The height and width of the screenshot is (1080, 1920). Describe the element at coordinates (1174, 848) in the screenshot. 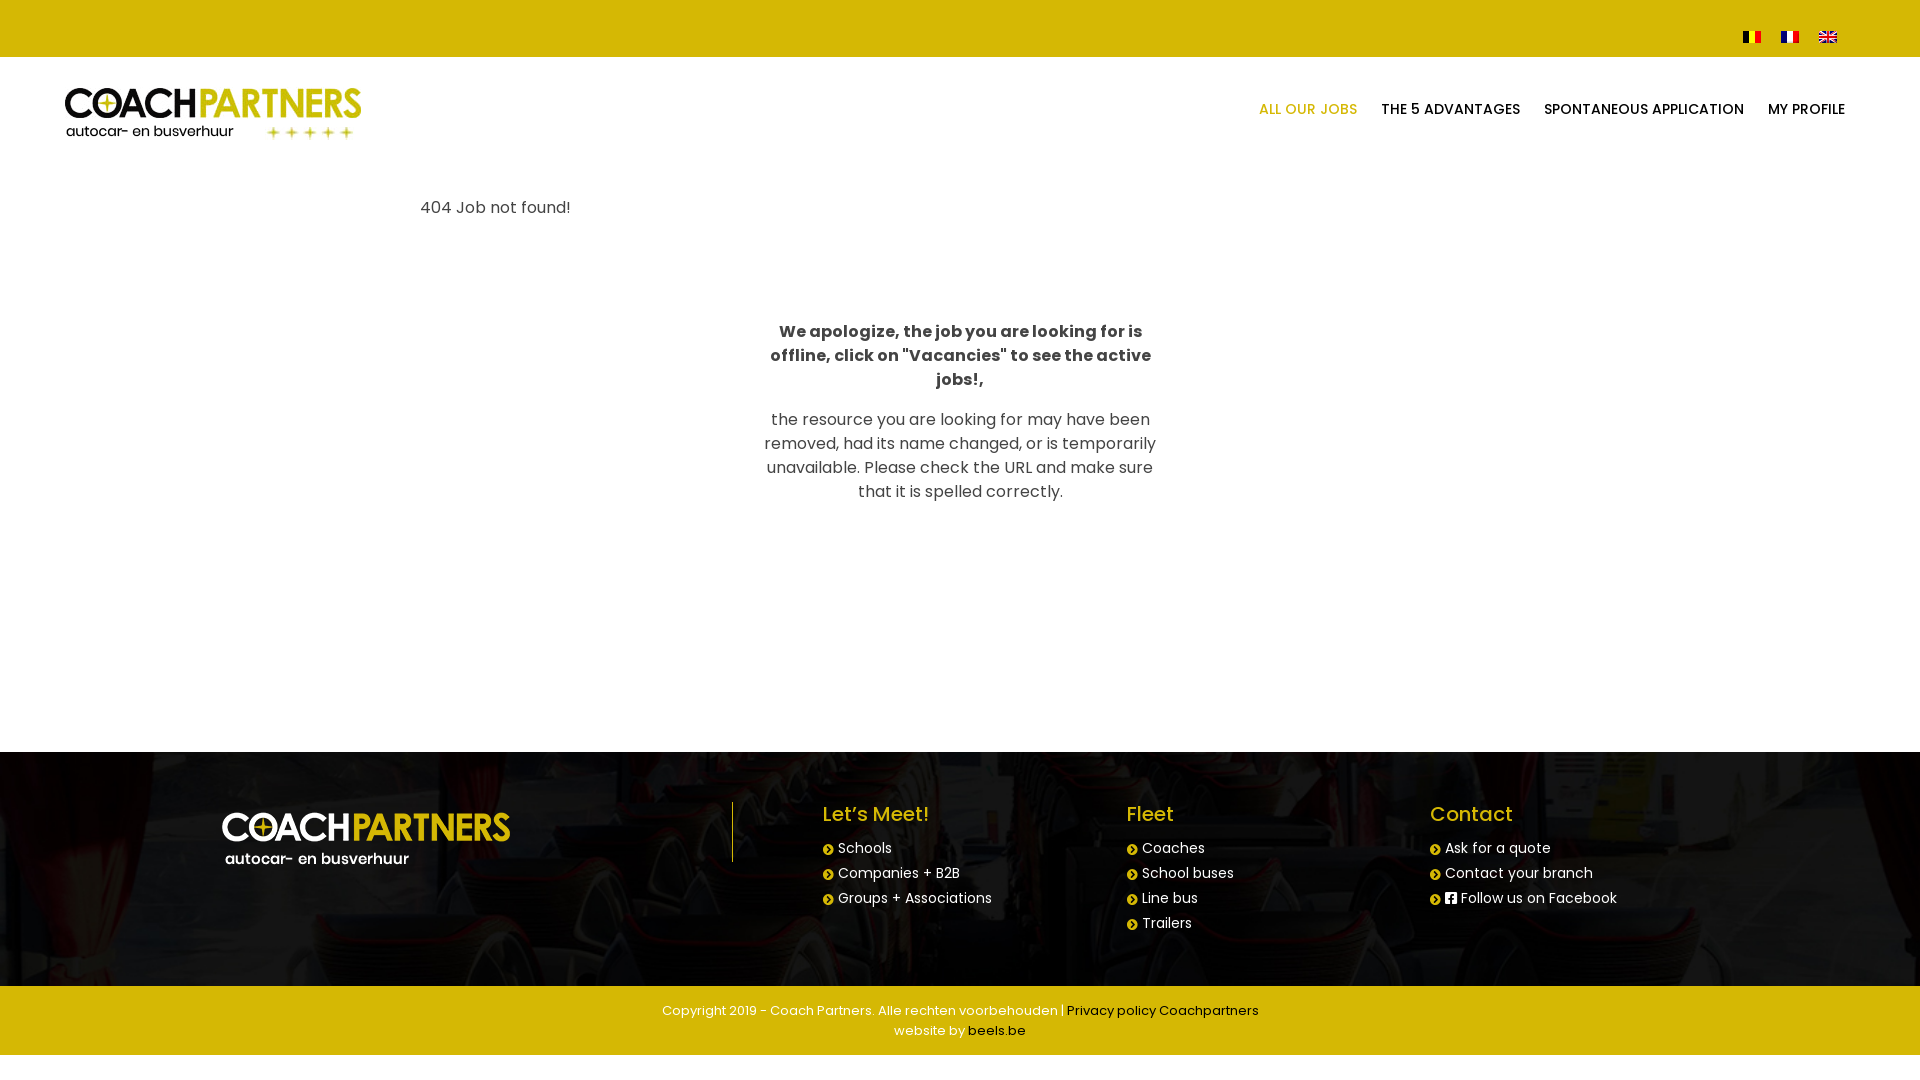

I see `Coaches` at that location.